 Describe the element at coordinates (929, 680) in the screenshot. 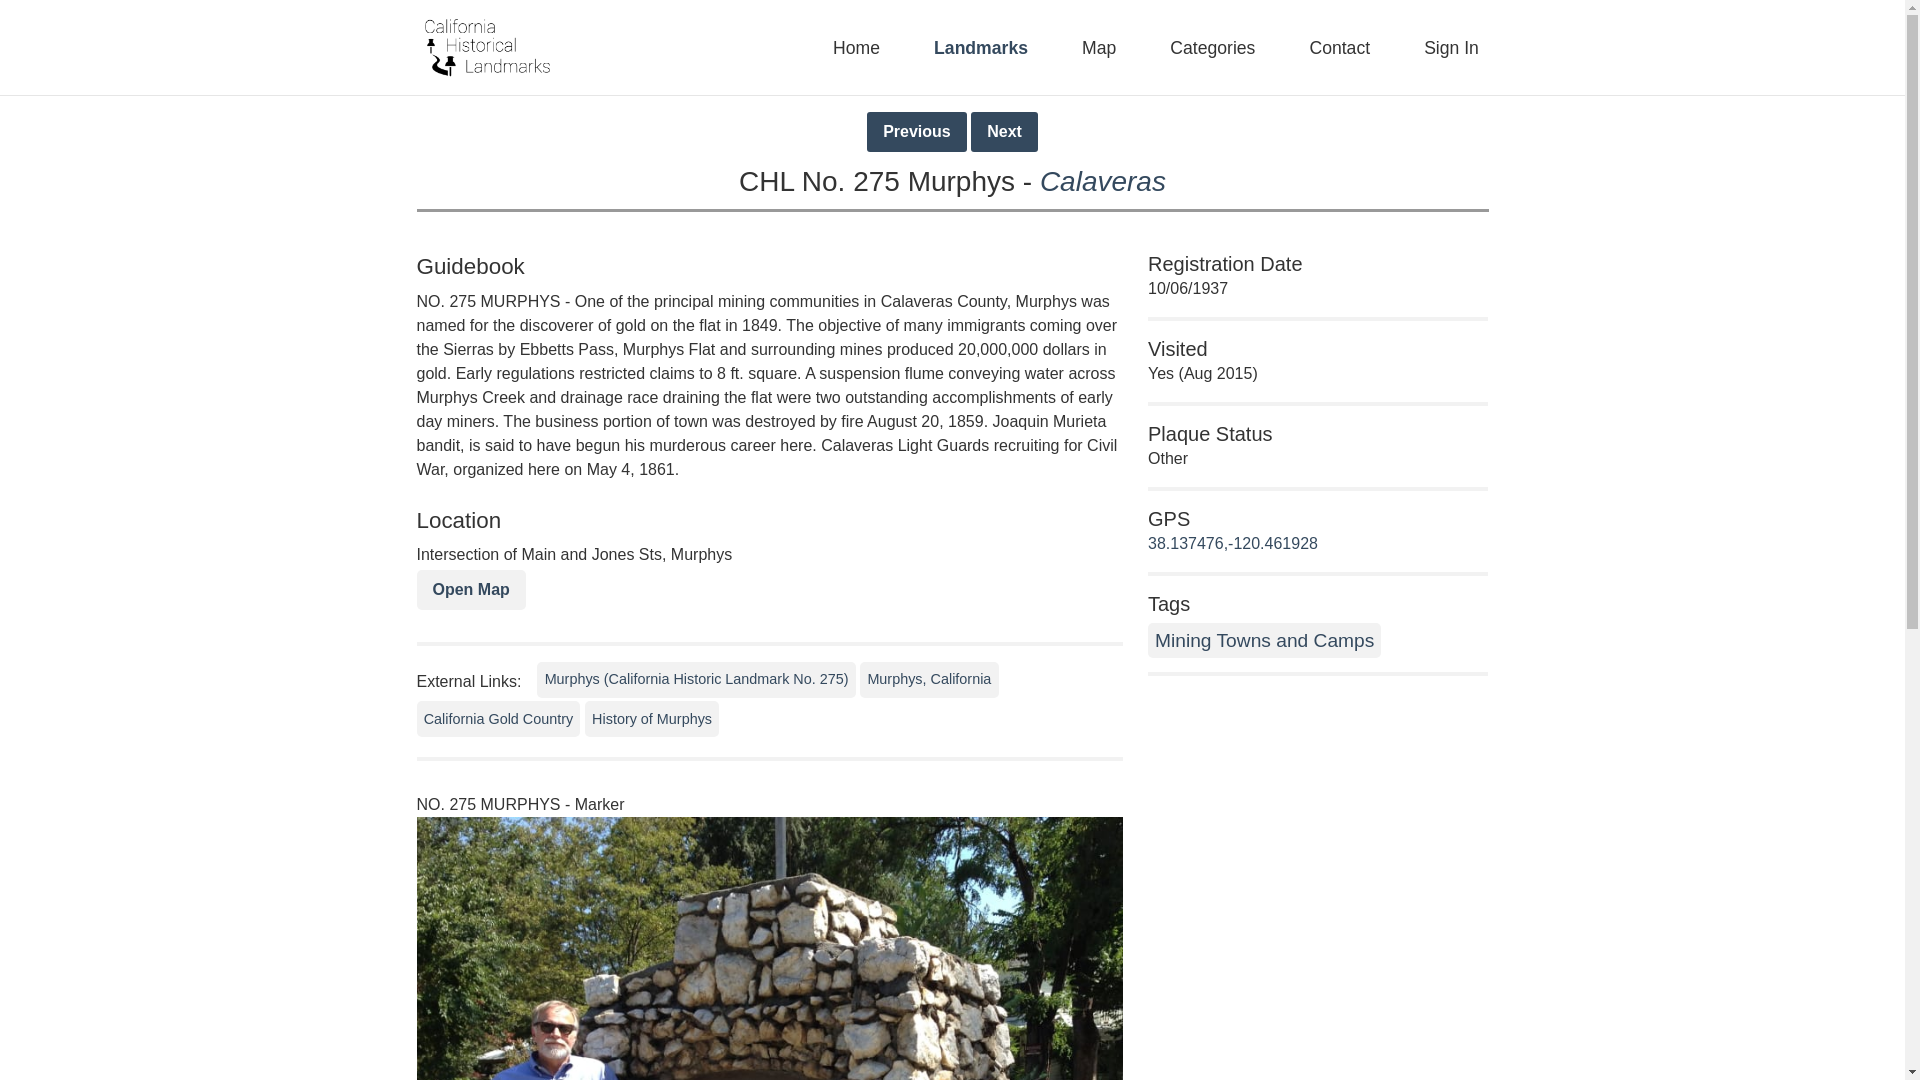

I see `Murphys, California` at that location.